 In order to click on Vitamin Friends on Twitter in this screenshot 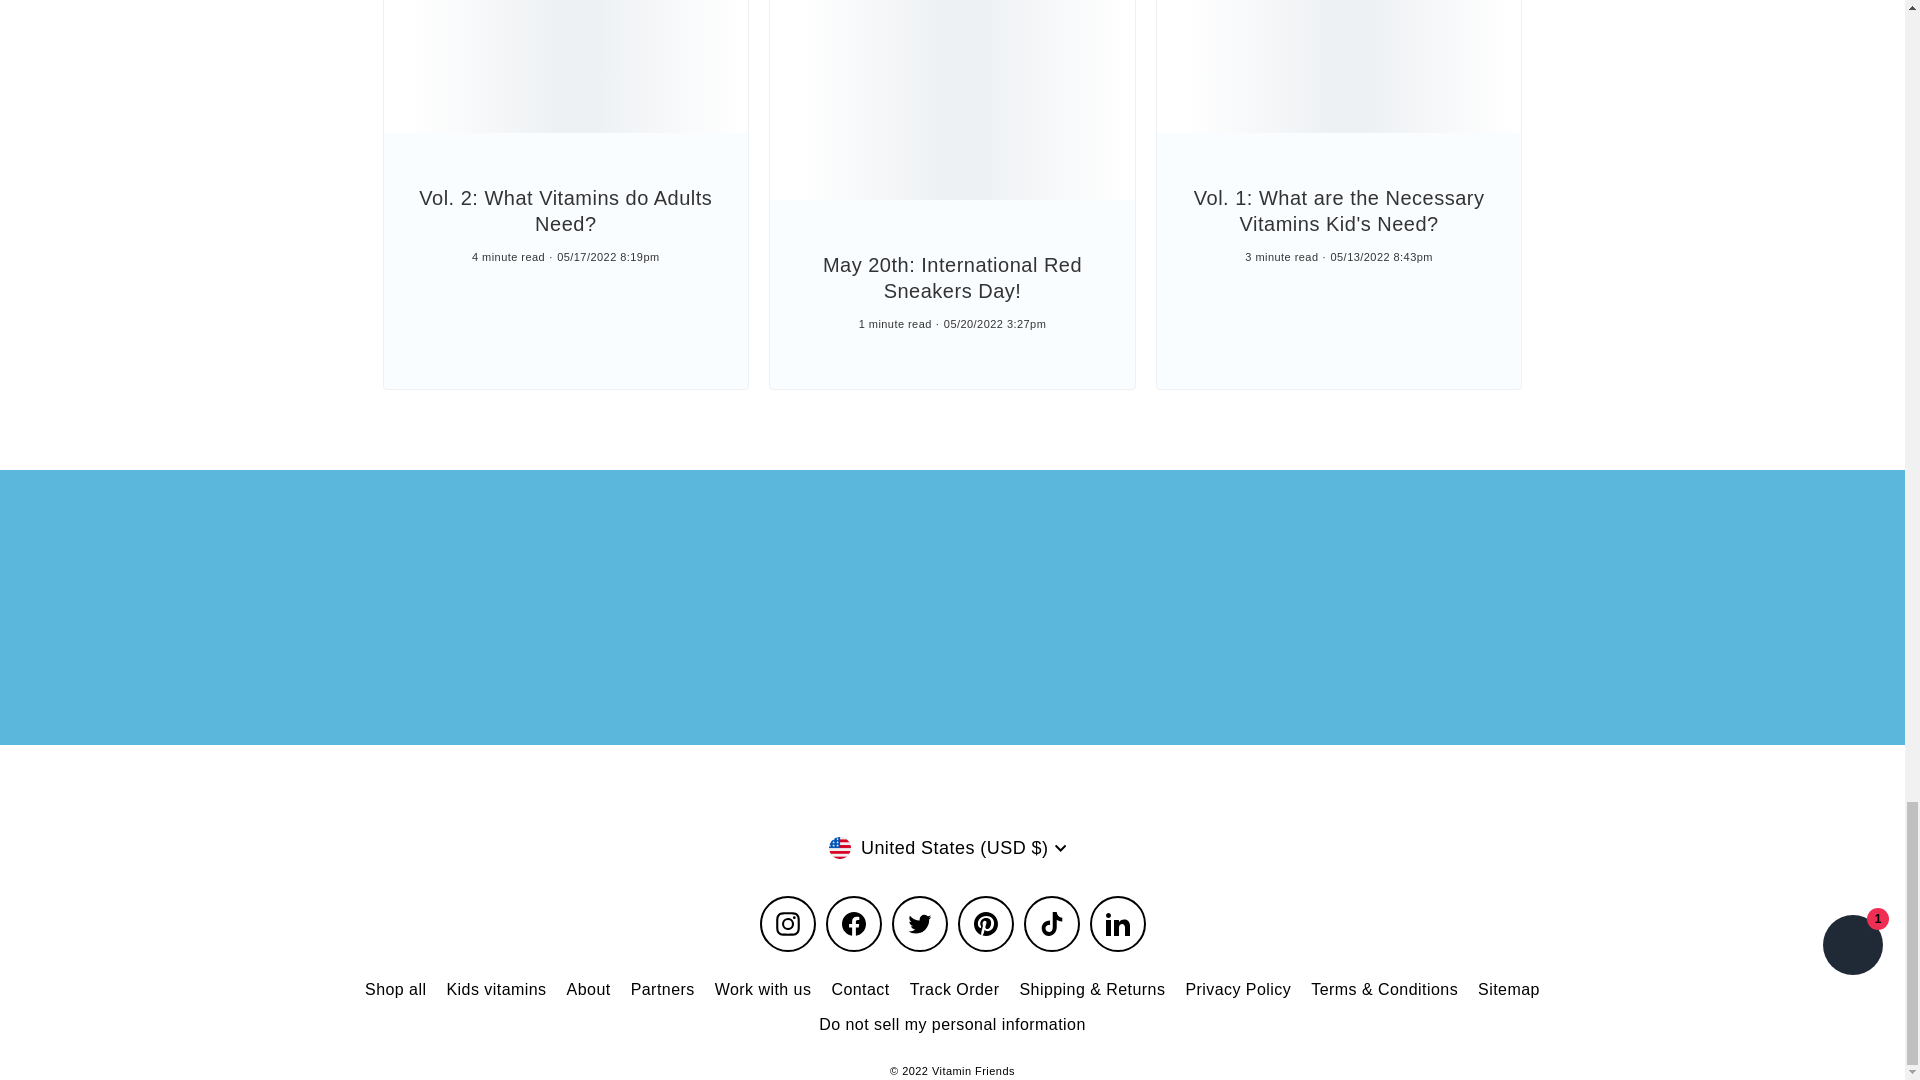, I will do `click(920, 924)`.